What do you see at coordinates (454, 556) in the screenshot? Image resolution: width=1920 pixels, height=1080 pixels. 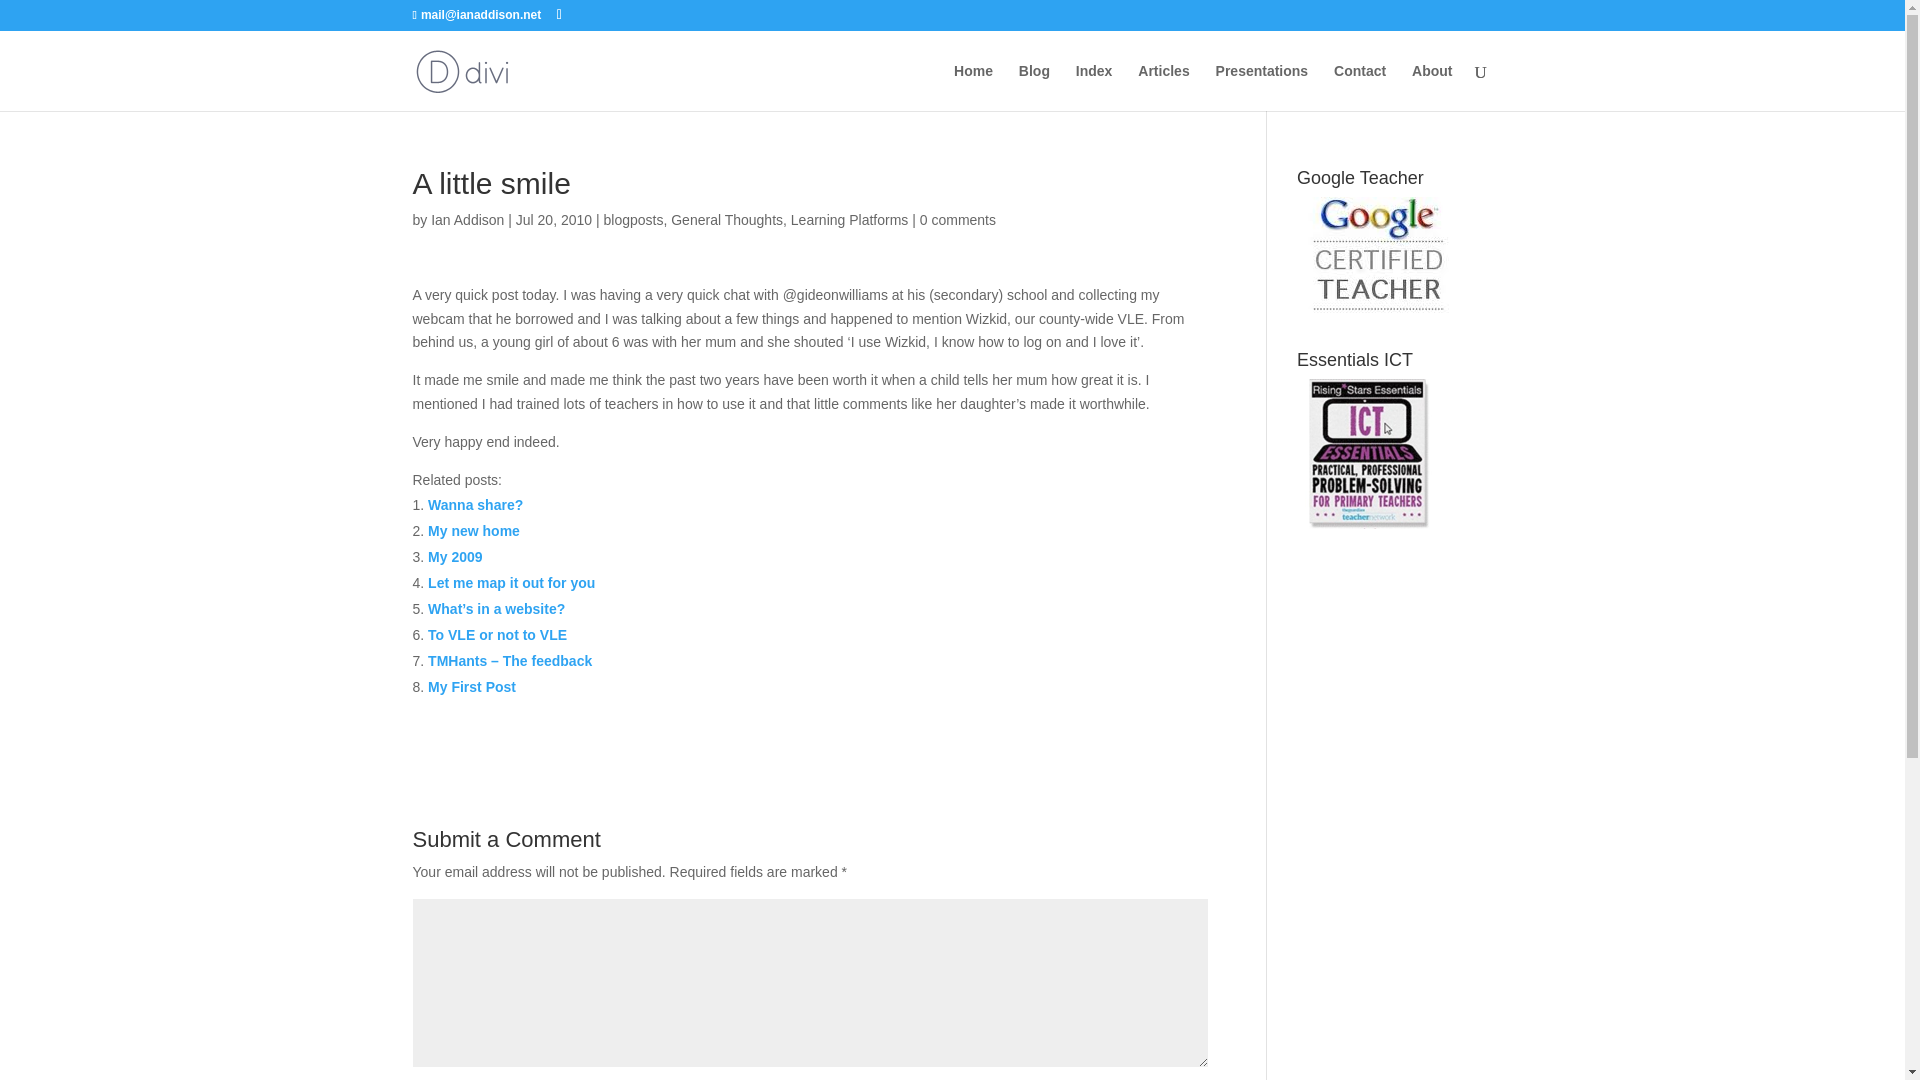 I see `My 2009` at bounding box center [454, 556].